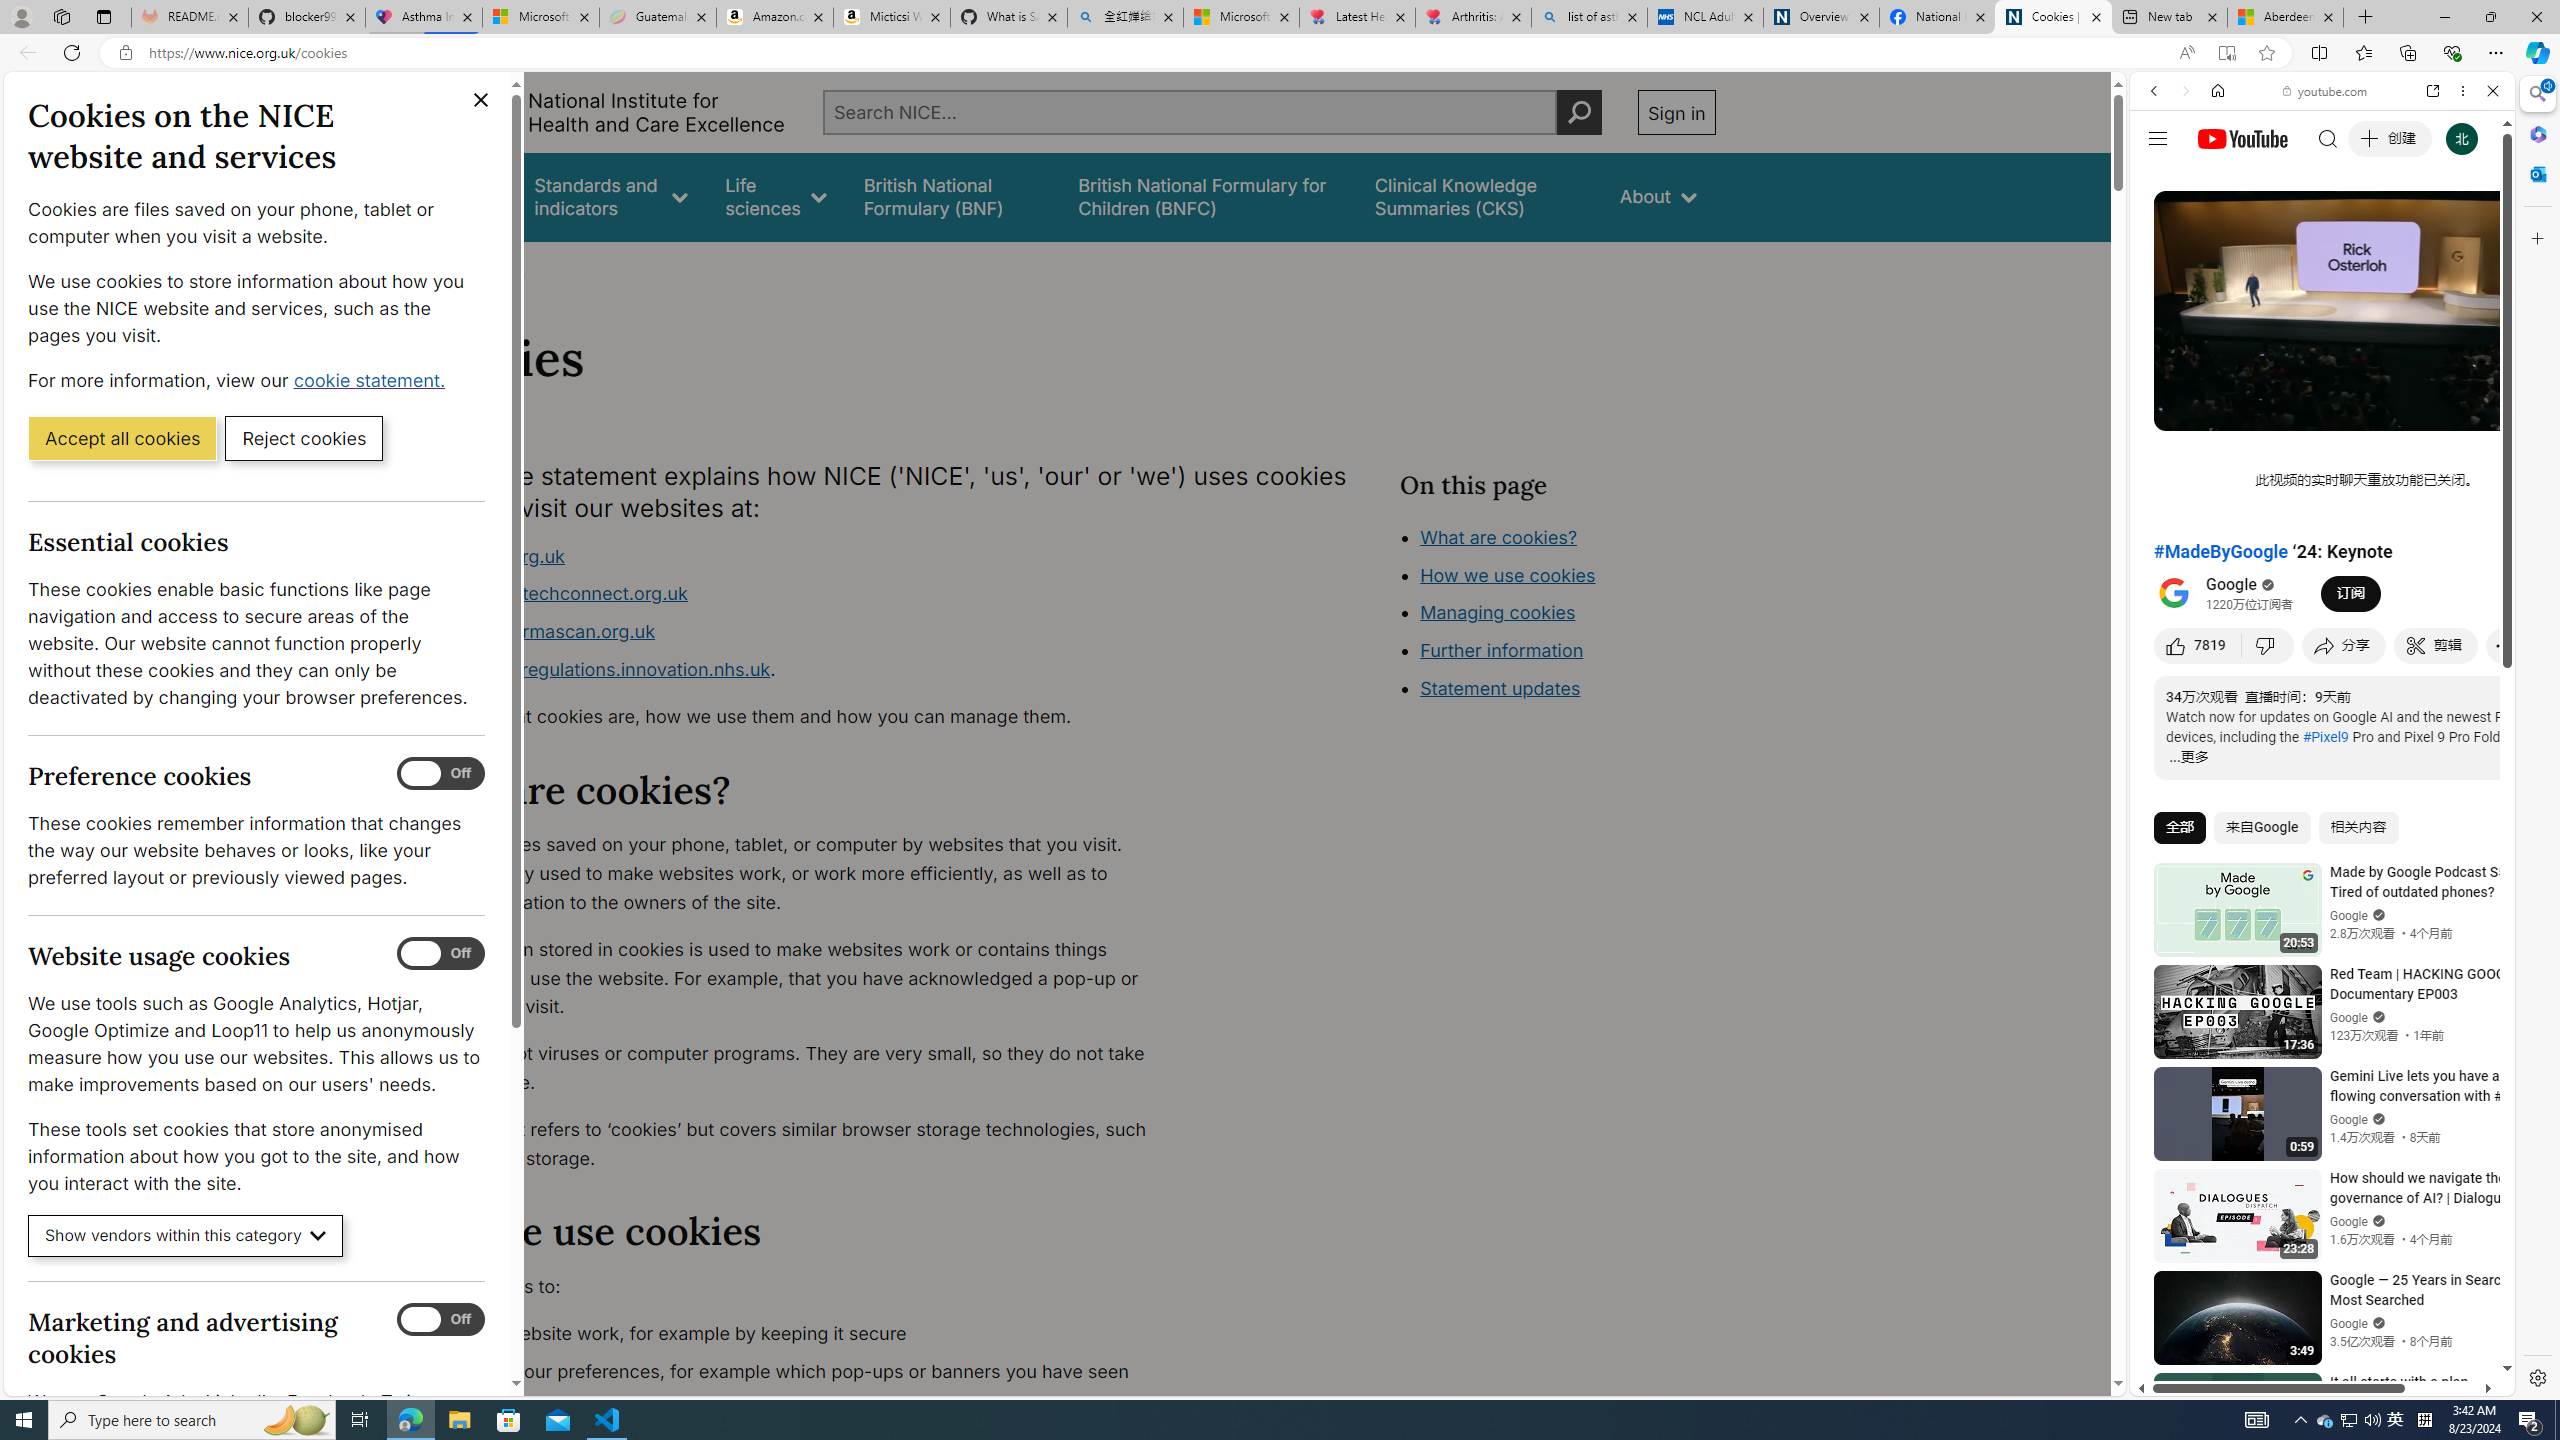 The width and height of the screenshot is (2560, 1440). I want to click on you, so click(2314, 1328).